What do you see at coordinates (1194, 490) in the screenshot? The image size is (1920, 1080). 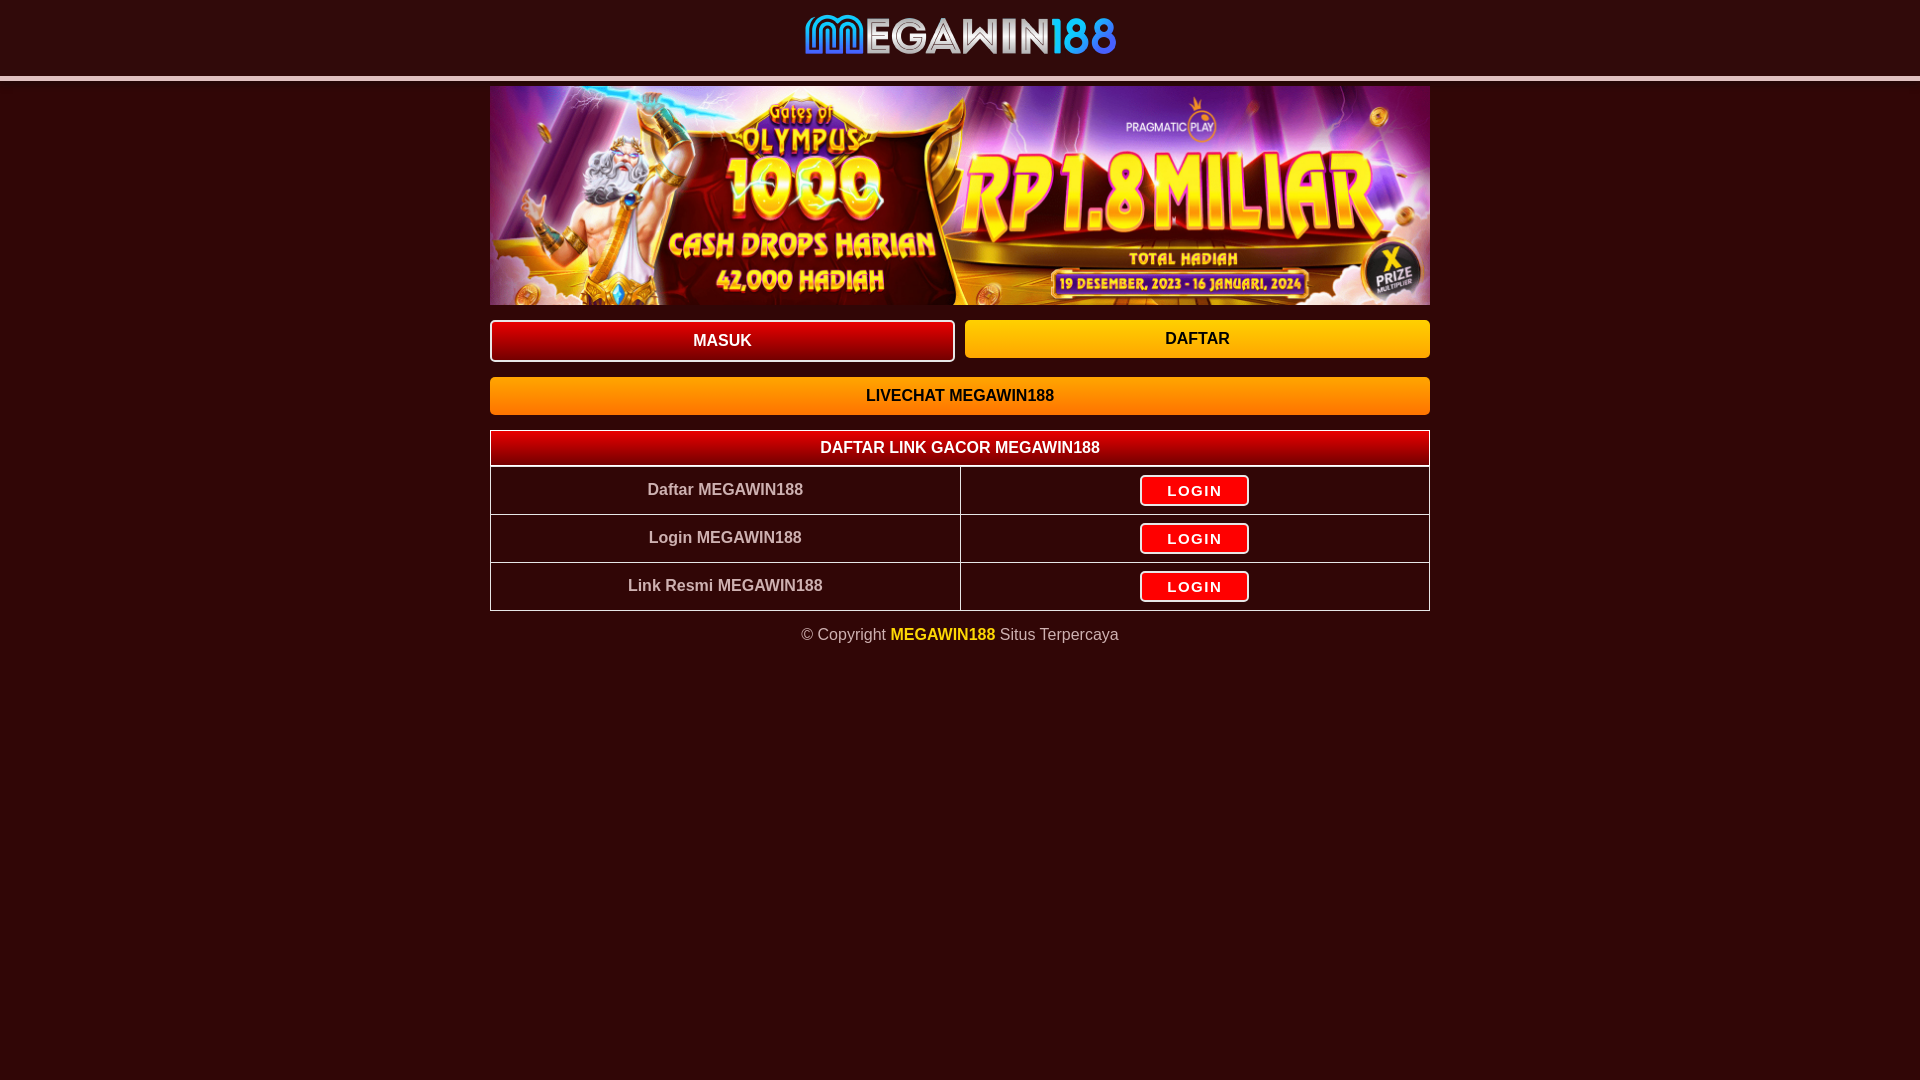 I see `LOGIN` at bounding box center [1194, 490].